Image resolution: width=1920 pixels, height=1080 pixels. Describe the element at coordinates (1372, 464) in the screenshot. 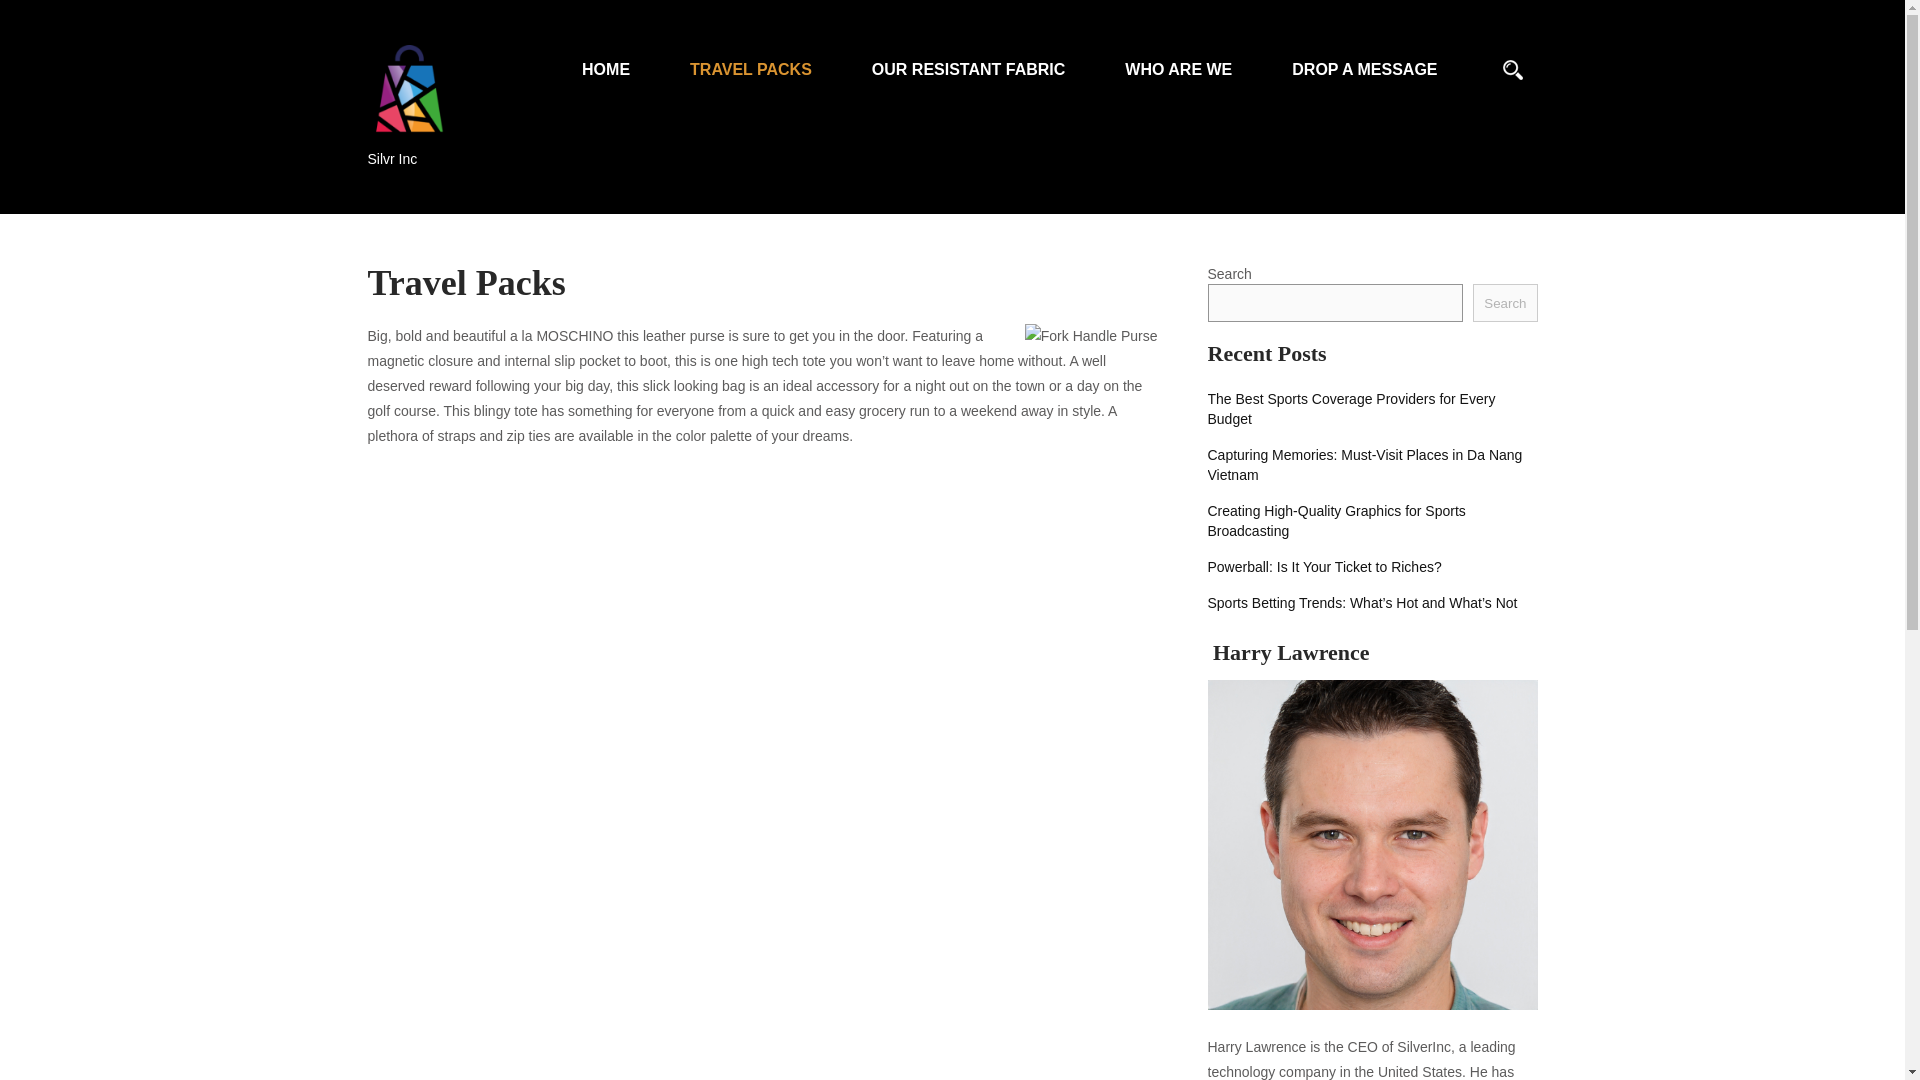

I see `Capturing Memories: Must-Visit Places in Da Nang Vietnam` at that location.